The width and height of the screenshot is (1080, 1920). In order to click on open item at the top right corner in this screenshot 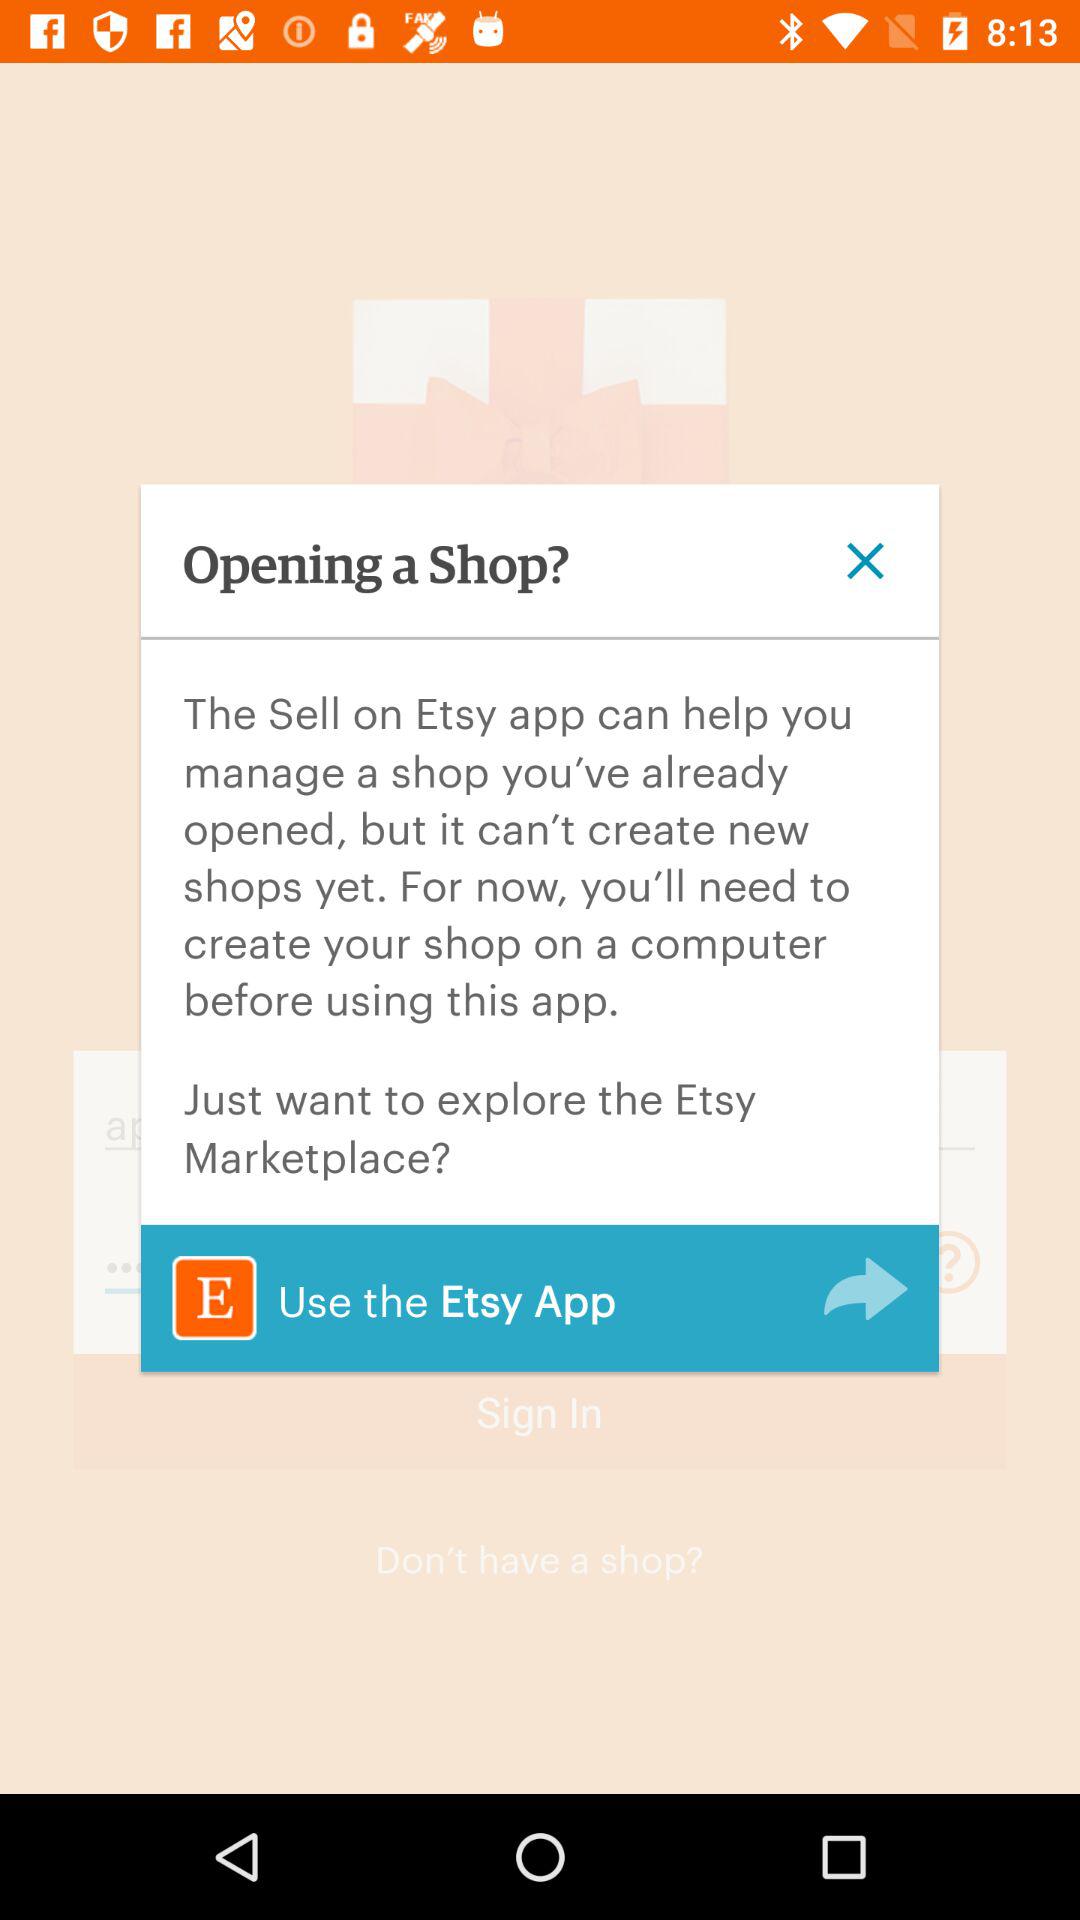, I will do `click(865, 560)`.